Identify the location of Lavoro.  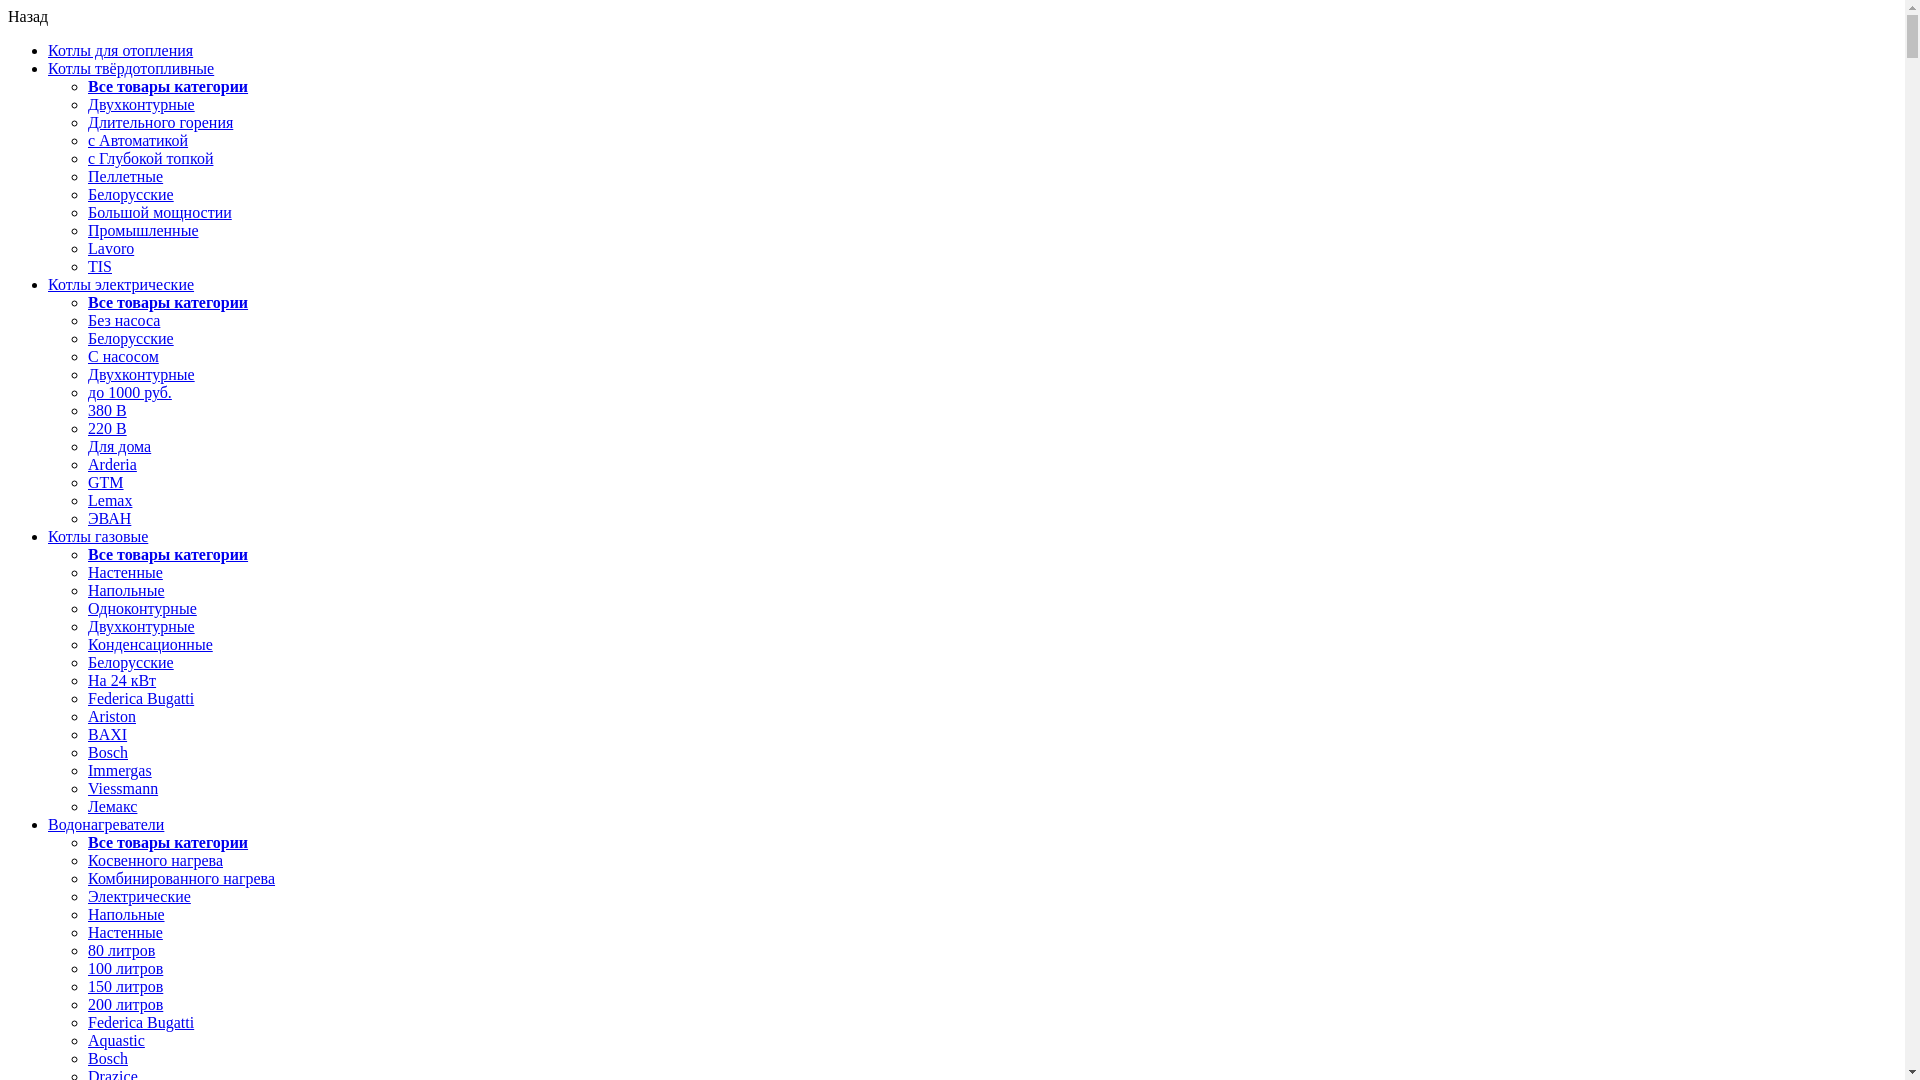
(111, 248).